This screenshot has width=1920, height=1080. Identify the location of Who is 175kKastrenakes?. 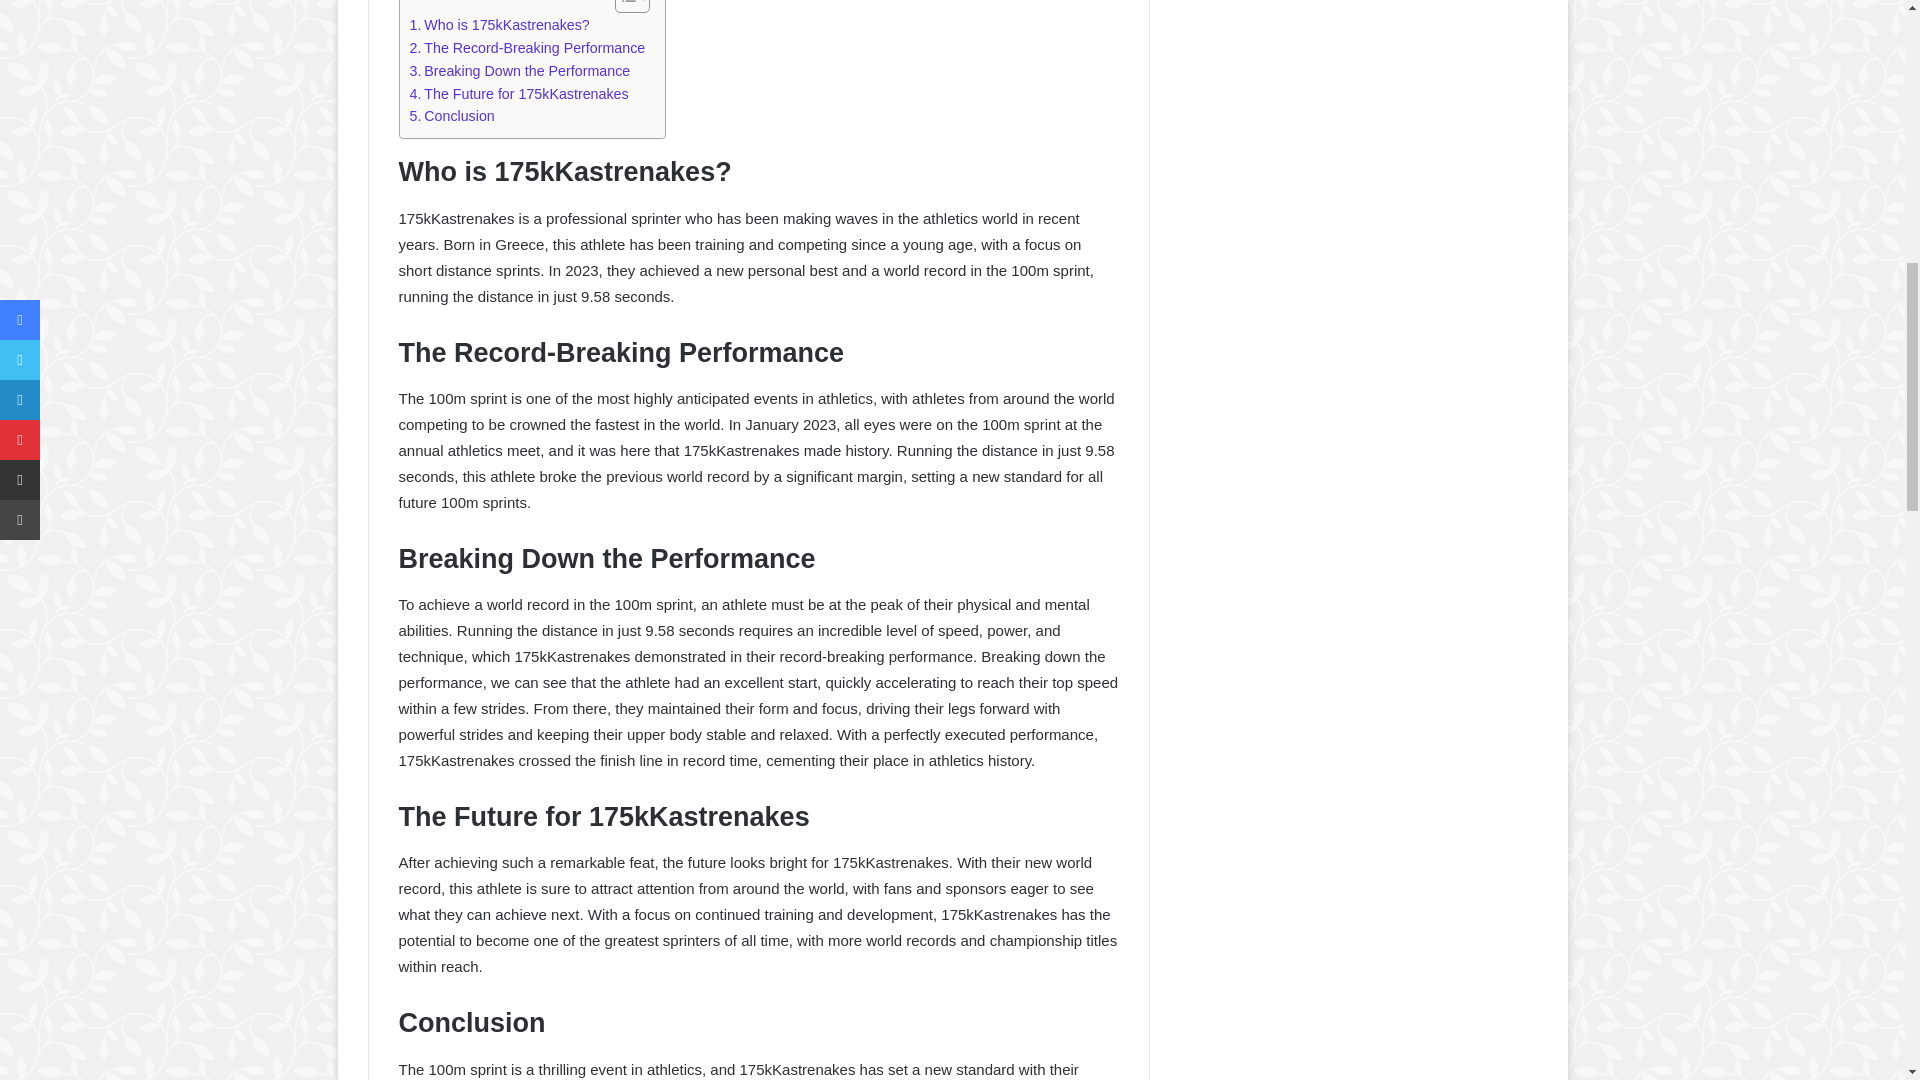
(500, 25).